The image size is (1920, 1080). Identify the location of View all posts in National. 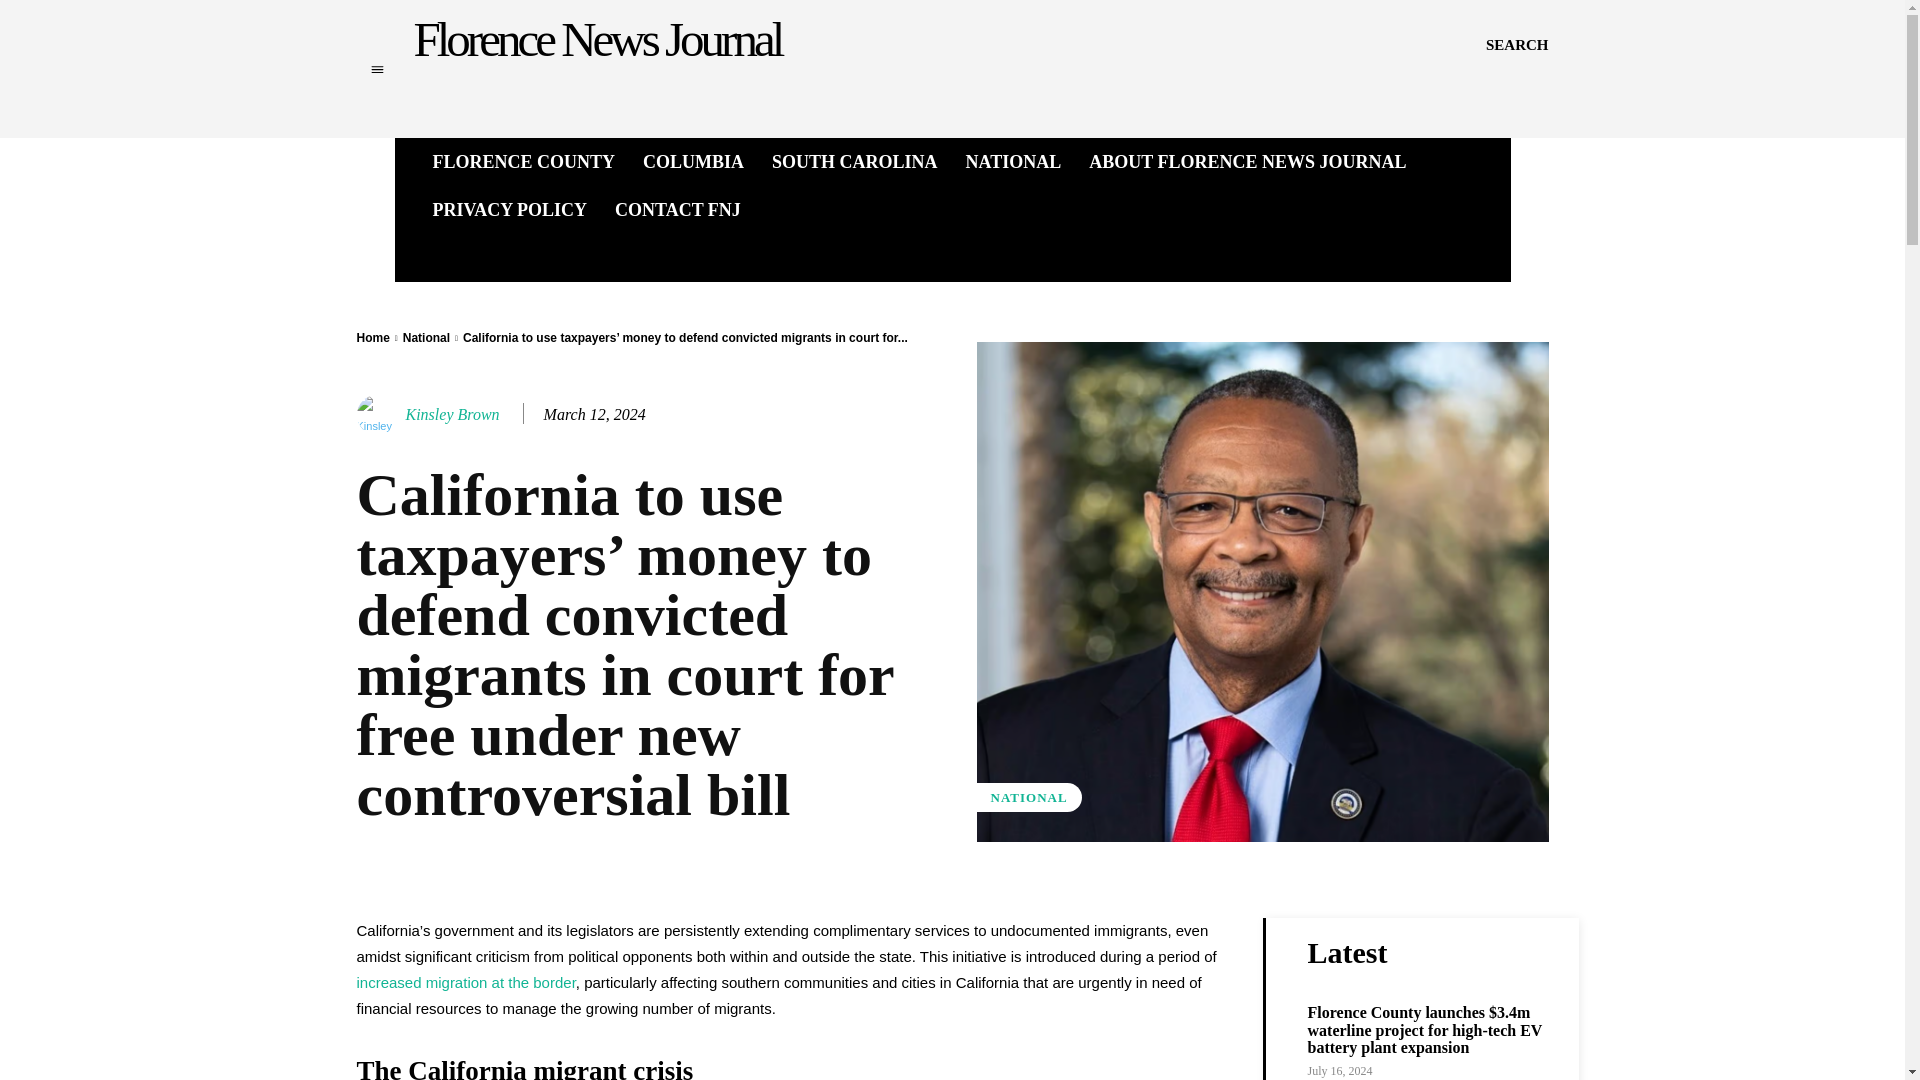
(426, 337).